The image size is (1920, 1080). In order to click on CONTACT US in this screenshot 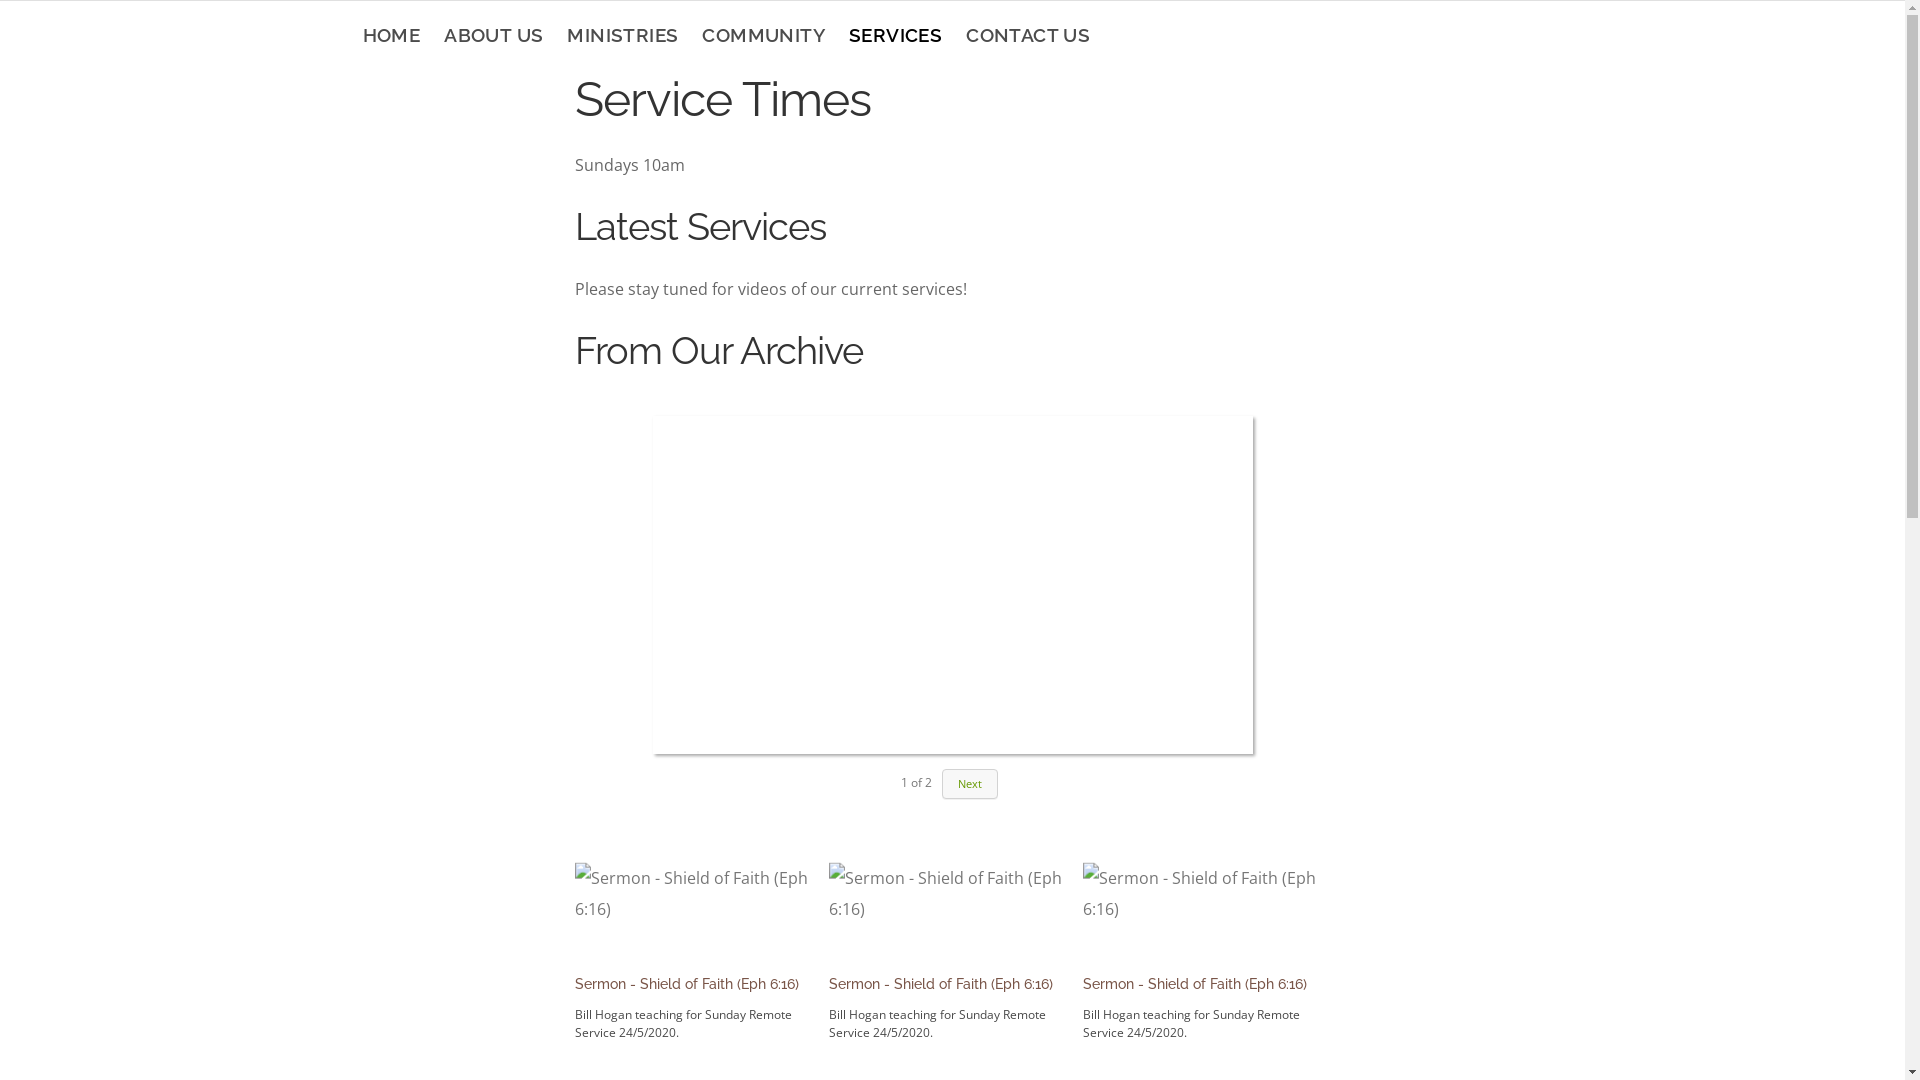, I will do `click(1028, 35)`.